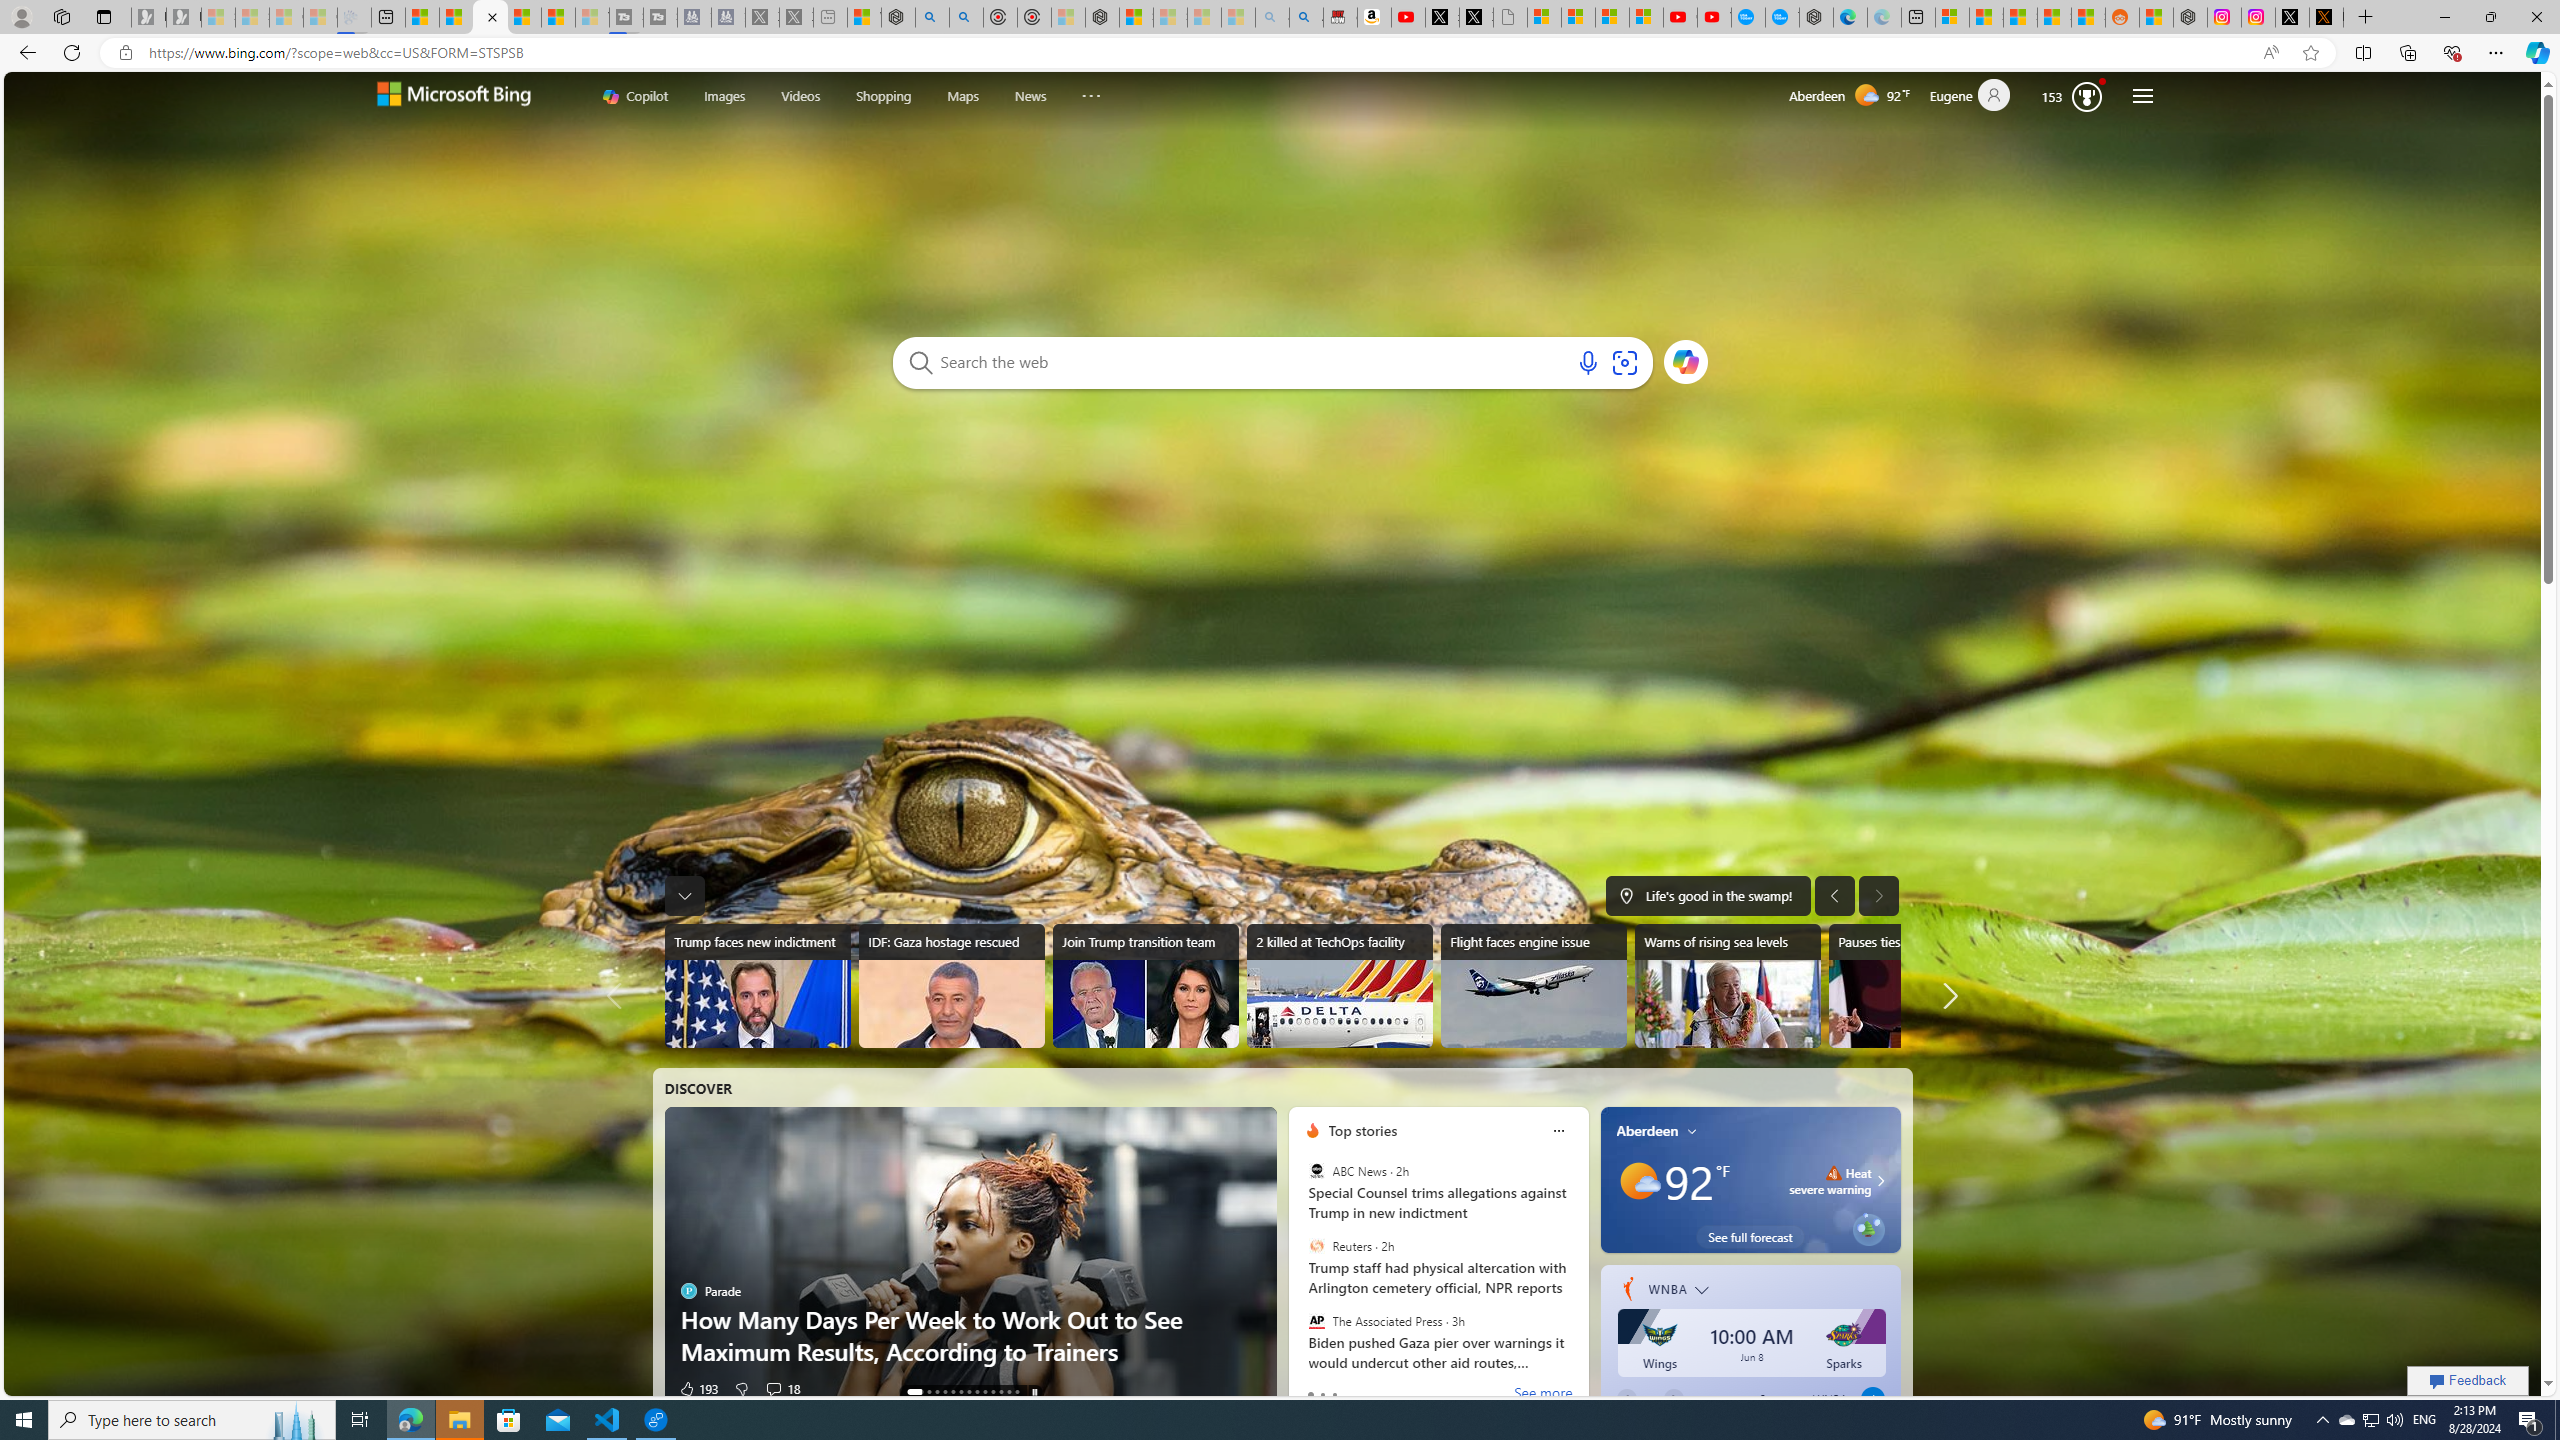  What do you see at coordinates (1638, 1180) in the screenshot?
I see `Mostly sunny` at bounding box center [1638, 1180].